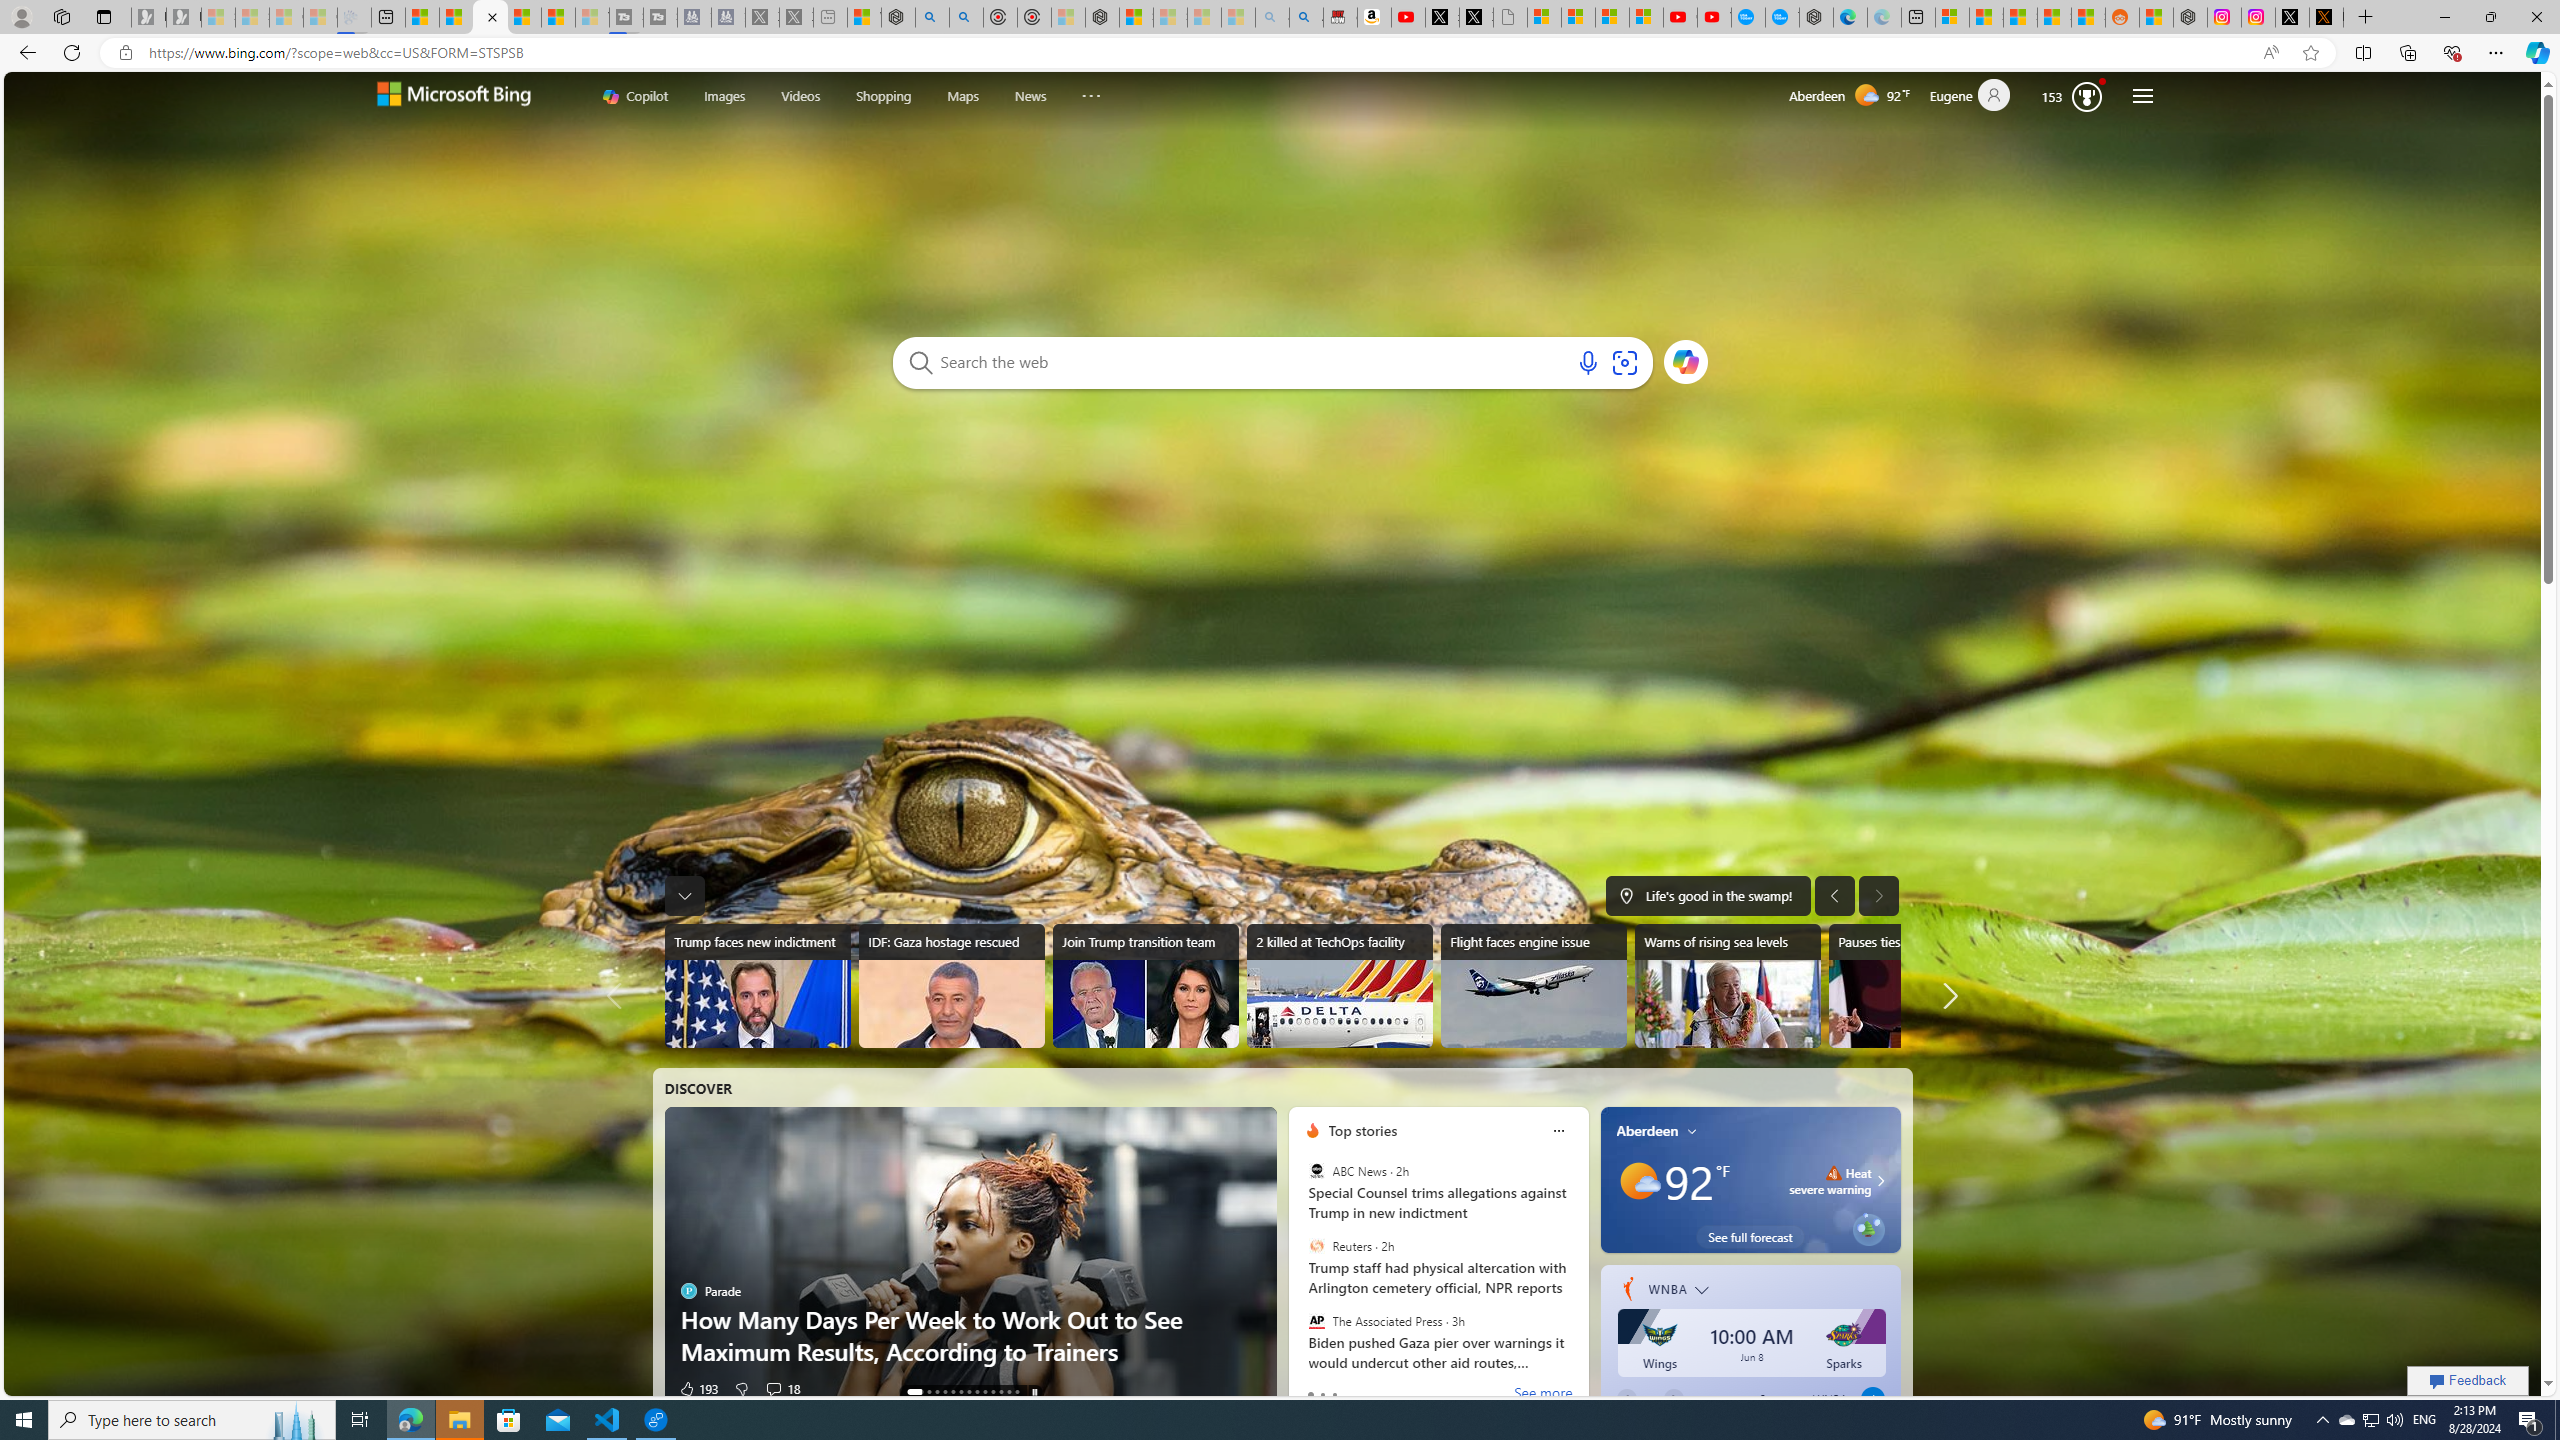  What do you see at coordinates (1638, 1180) in the screenshot?
I see `Mostly sunny` at bounding box center [1638, 1180].